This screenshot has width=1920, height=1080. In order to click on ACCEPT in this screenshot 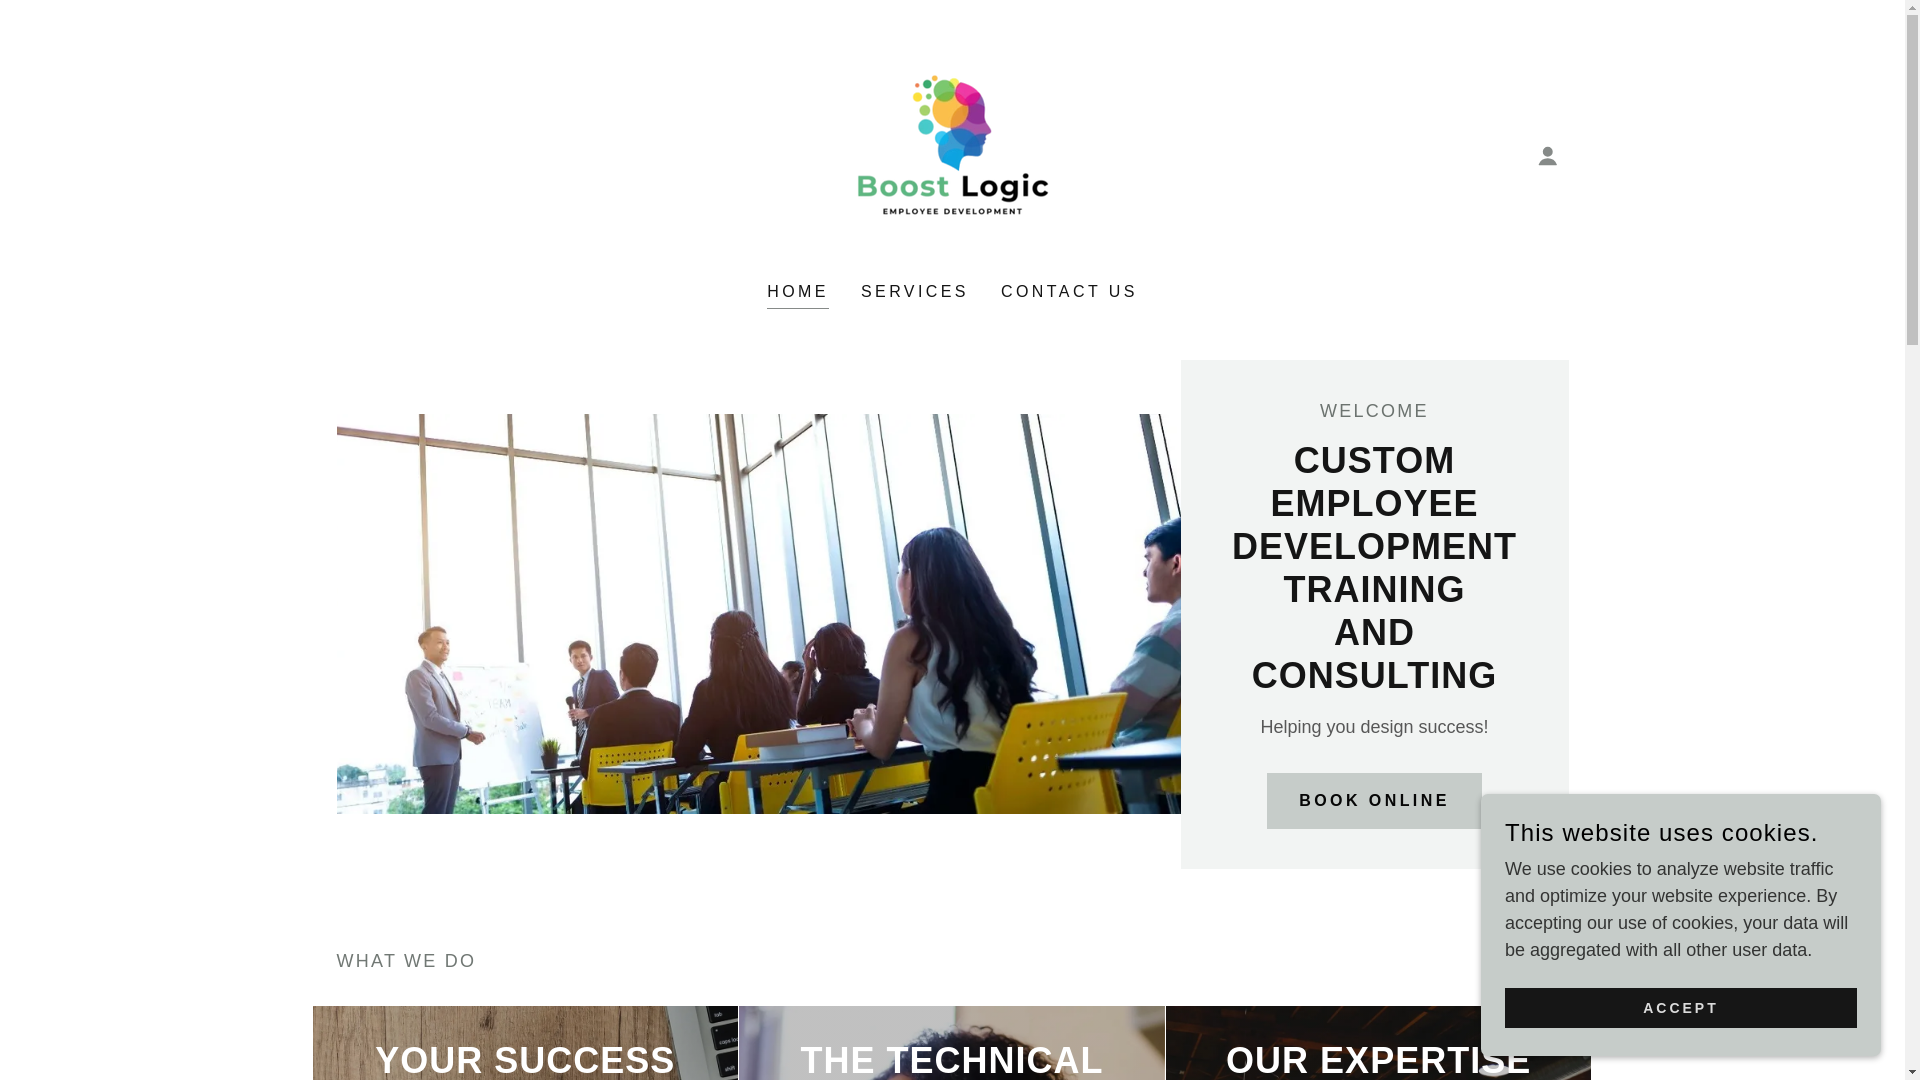, I will do `click(1680, 1008)`.